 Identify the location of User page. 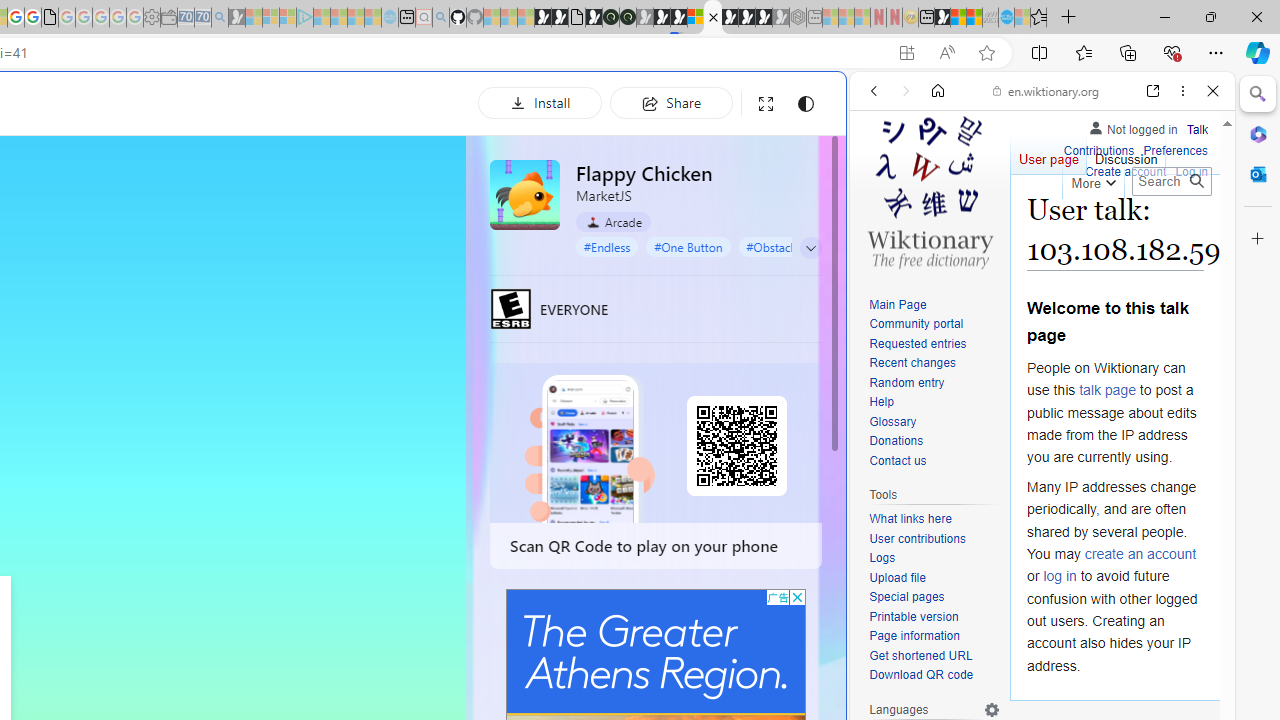
(1048, 154).